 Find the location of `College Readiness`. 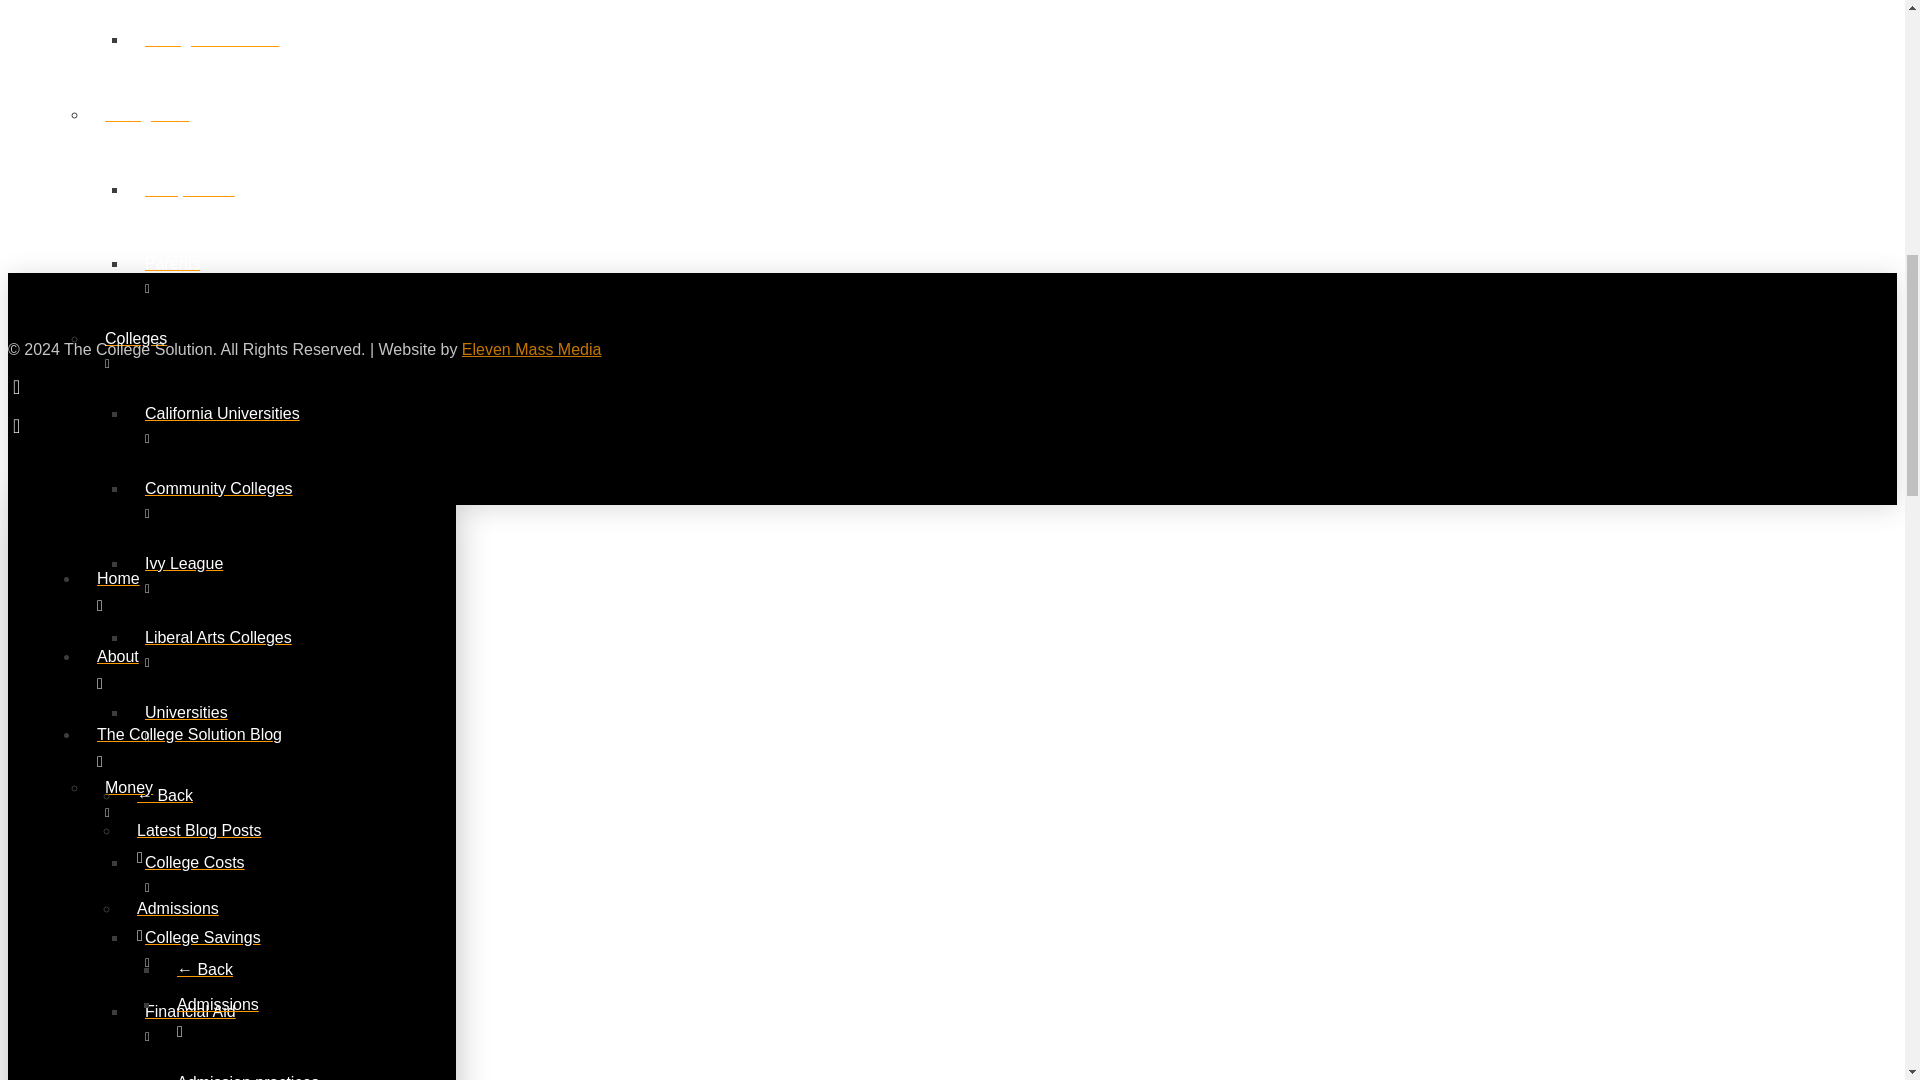

College Readiness is located at coordinates (240, 51).